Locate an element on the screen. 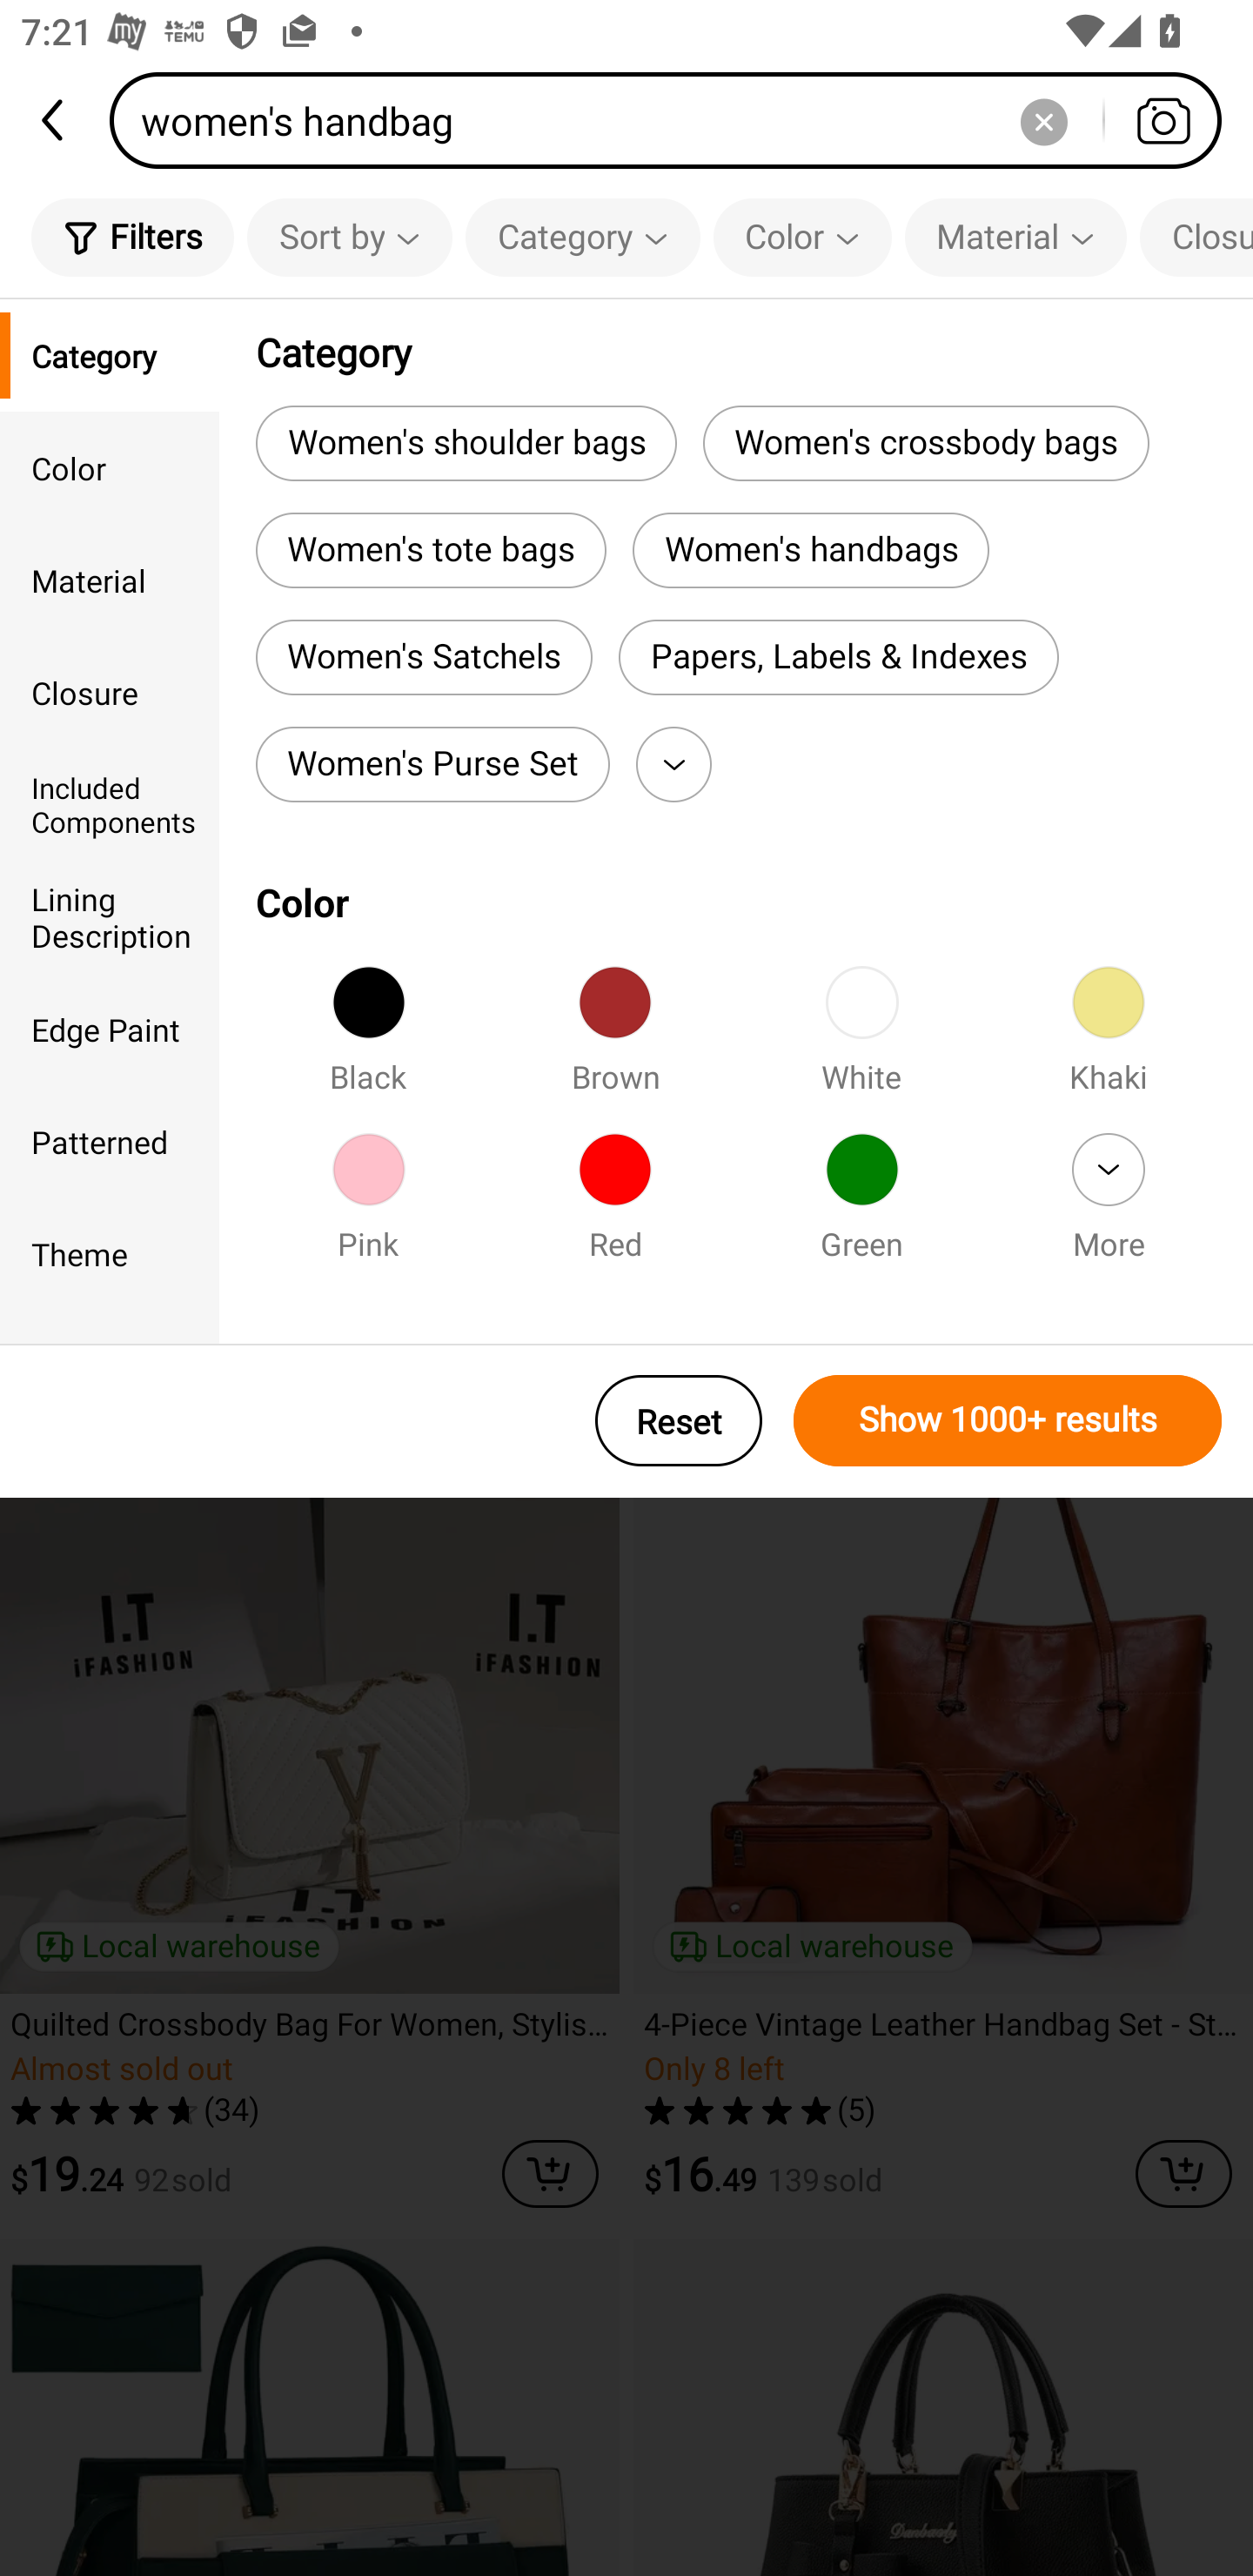 This screenshot has height=2576, width=1253. Edge Paint is located at coordinates (110, 1029).